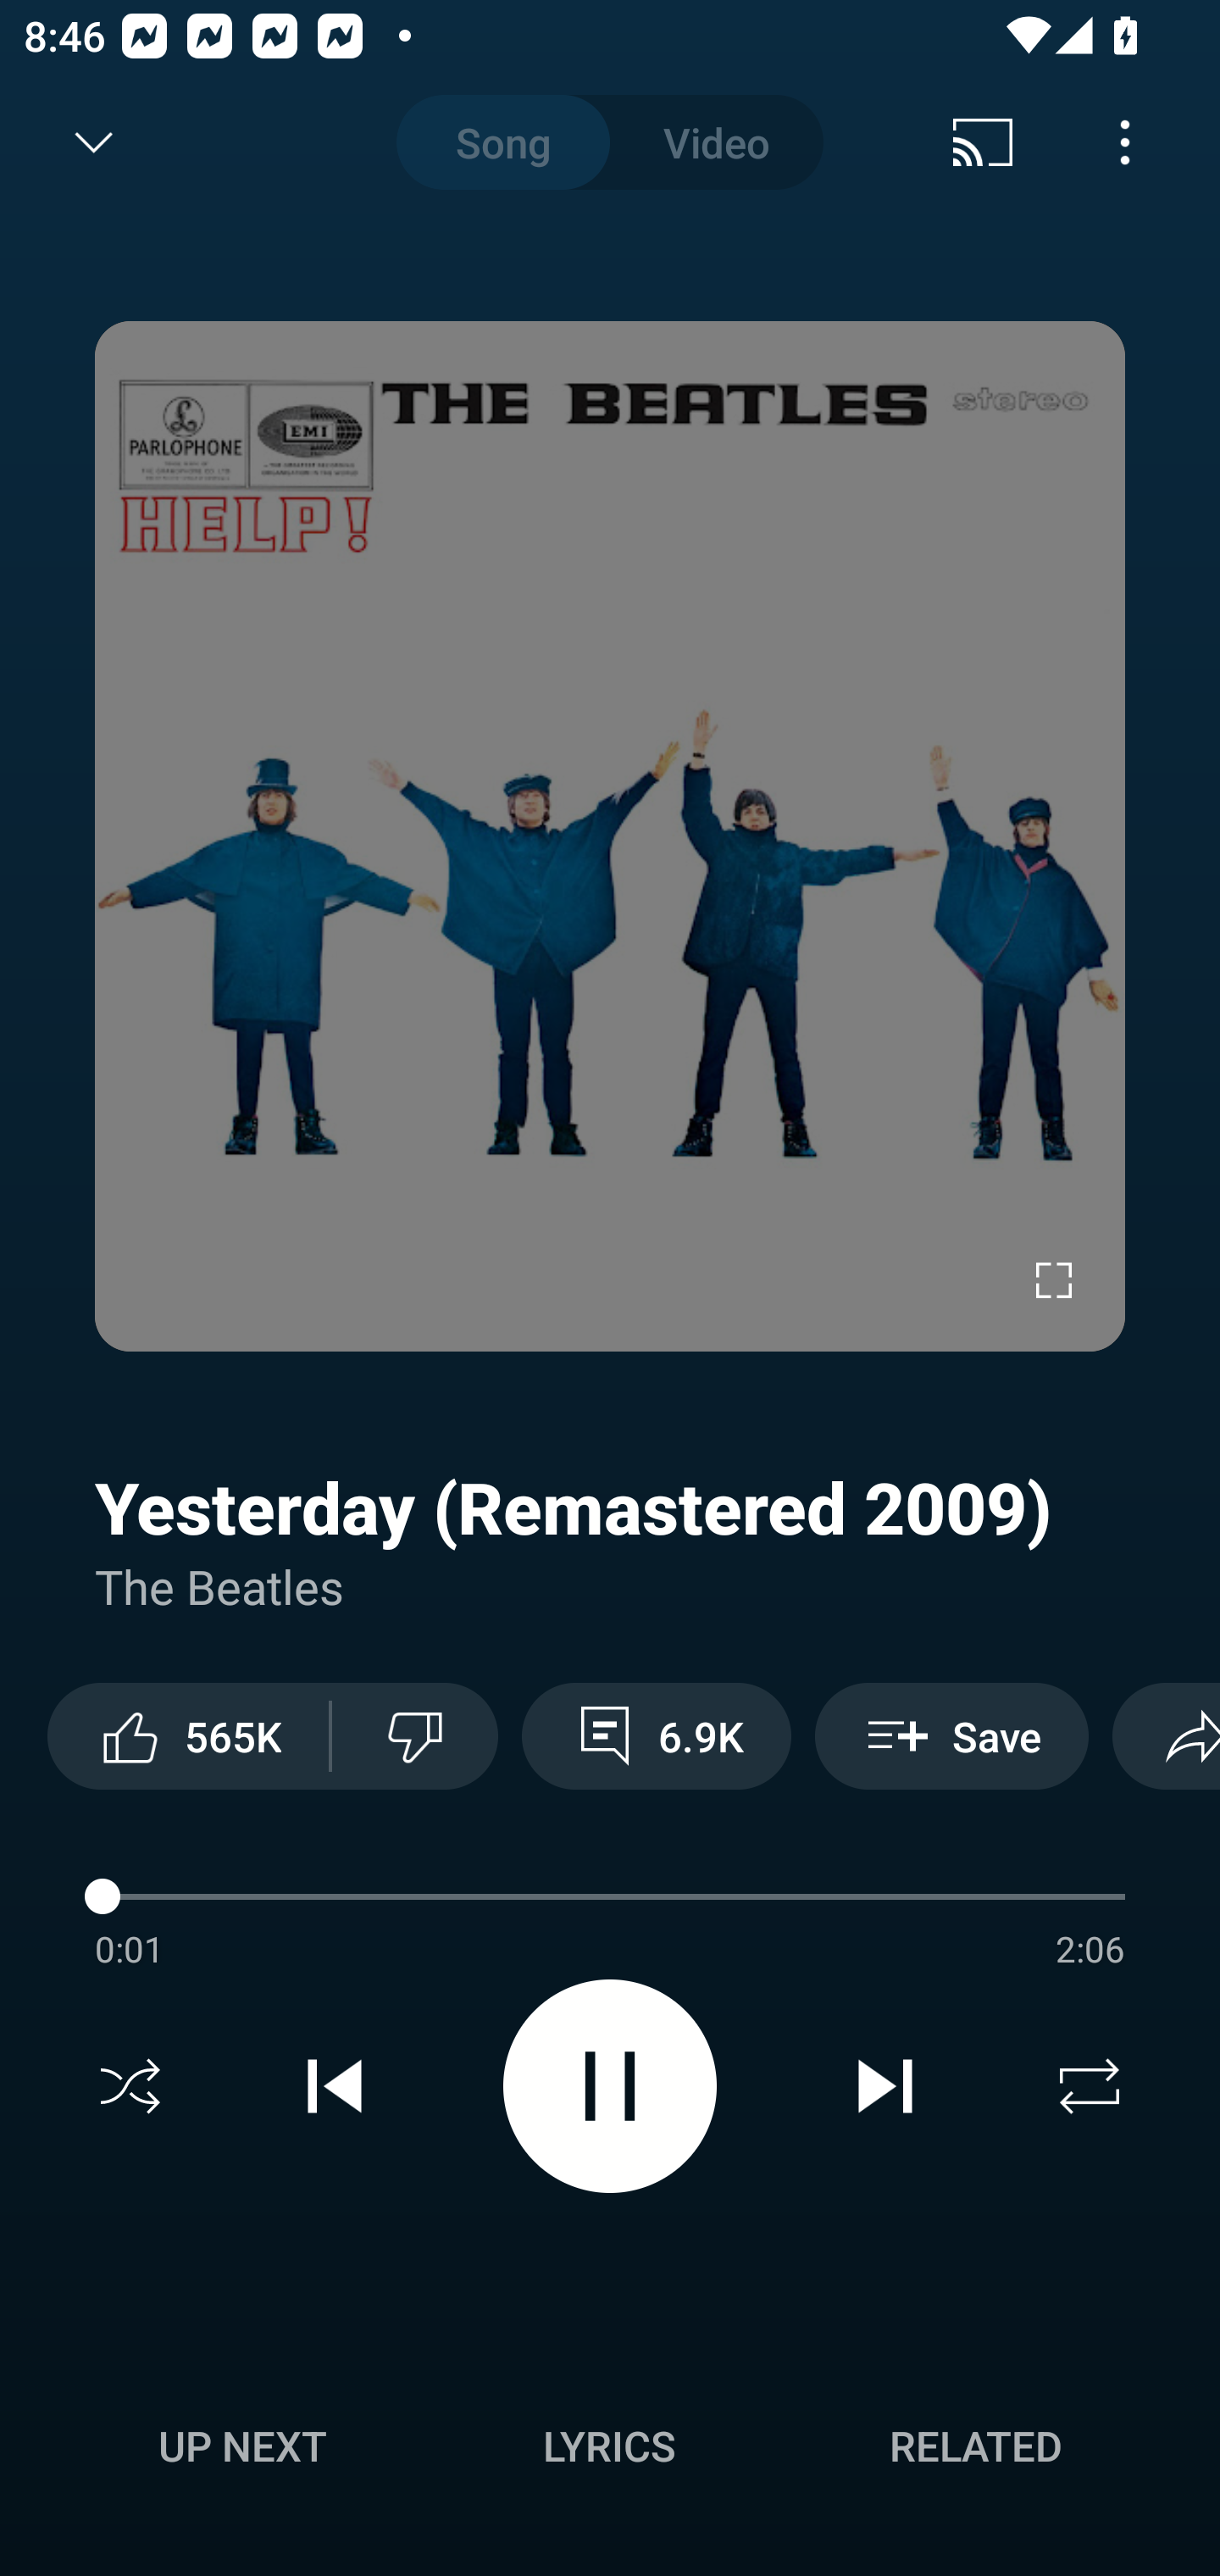  What do you see at coordinates (610, 2085) in the screenshot?
I see `Pause video` at bounding box center [610, 2085].